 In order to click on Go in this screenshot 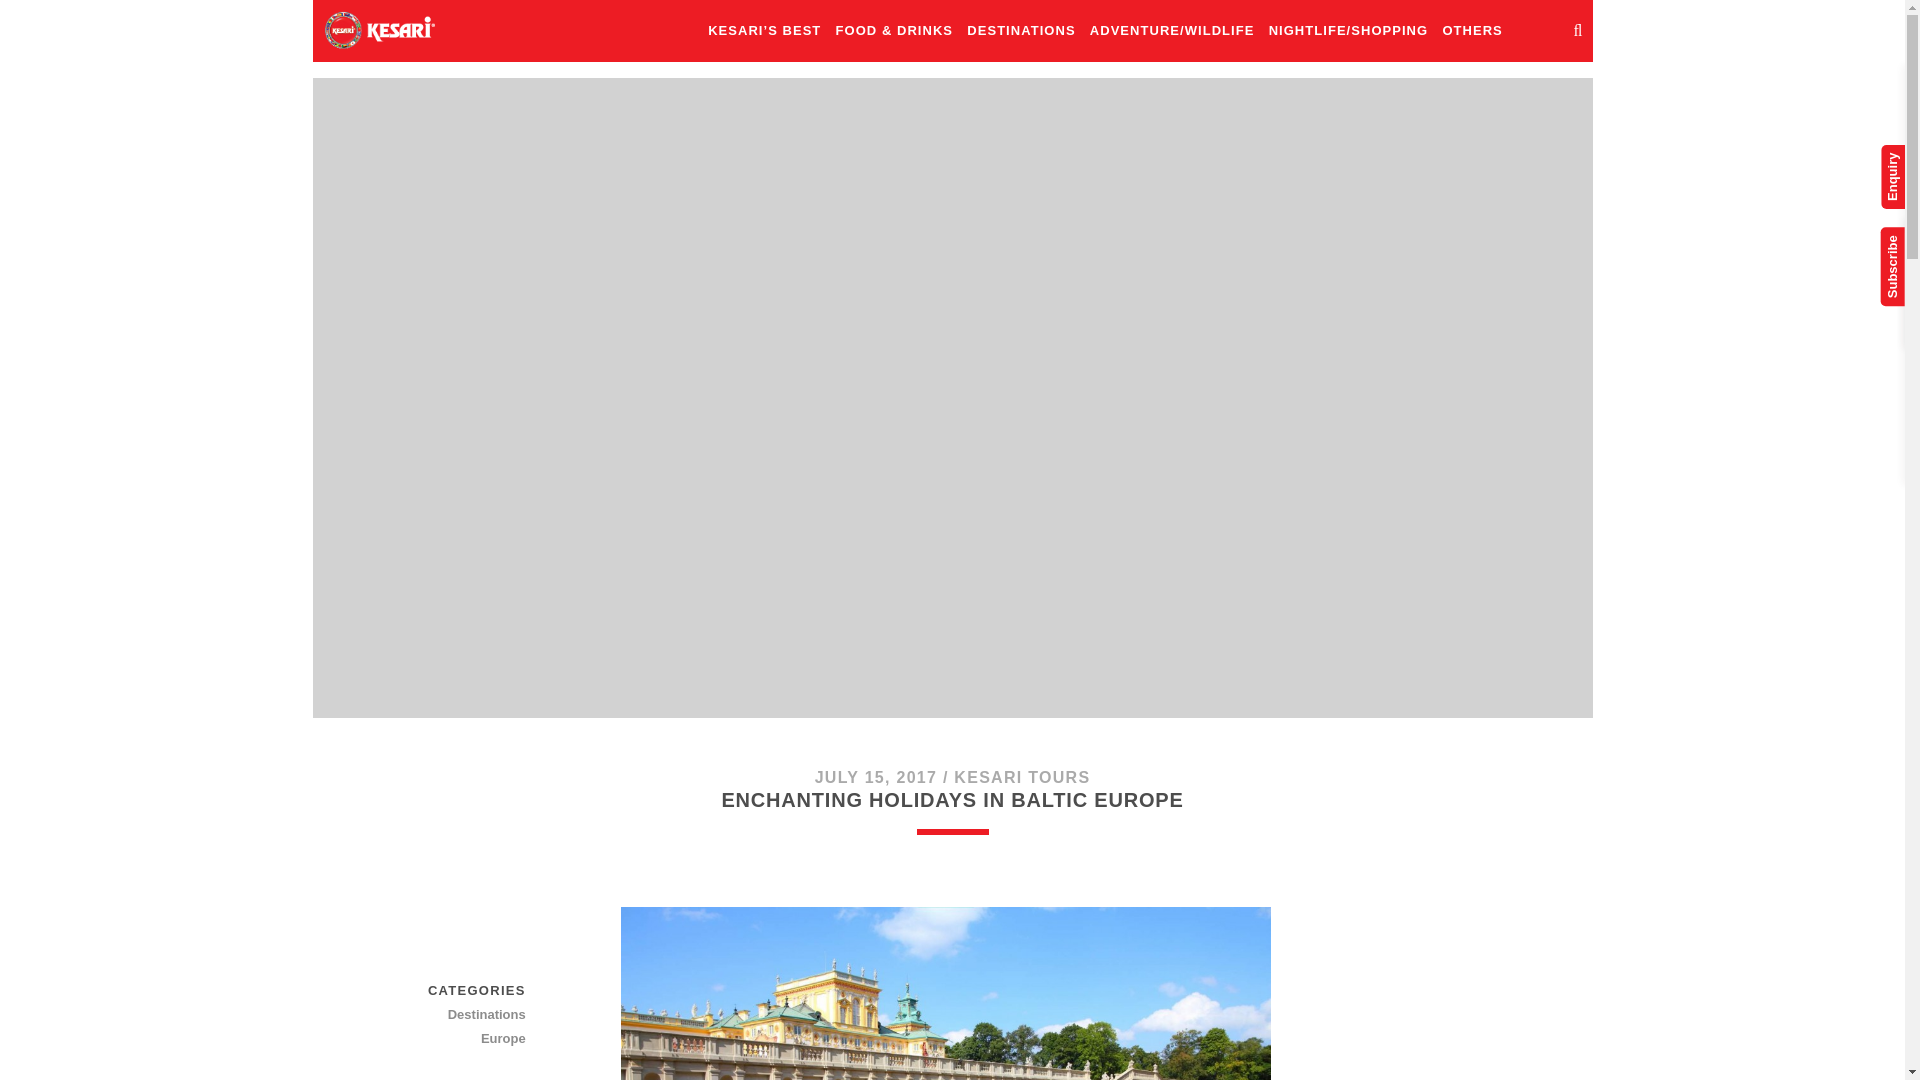, I will do `click(1868, 31)`.